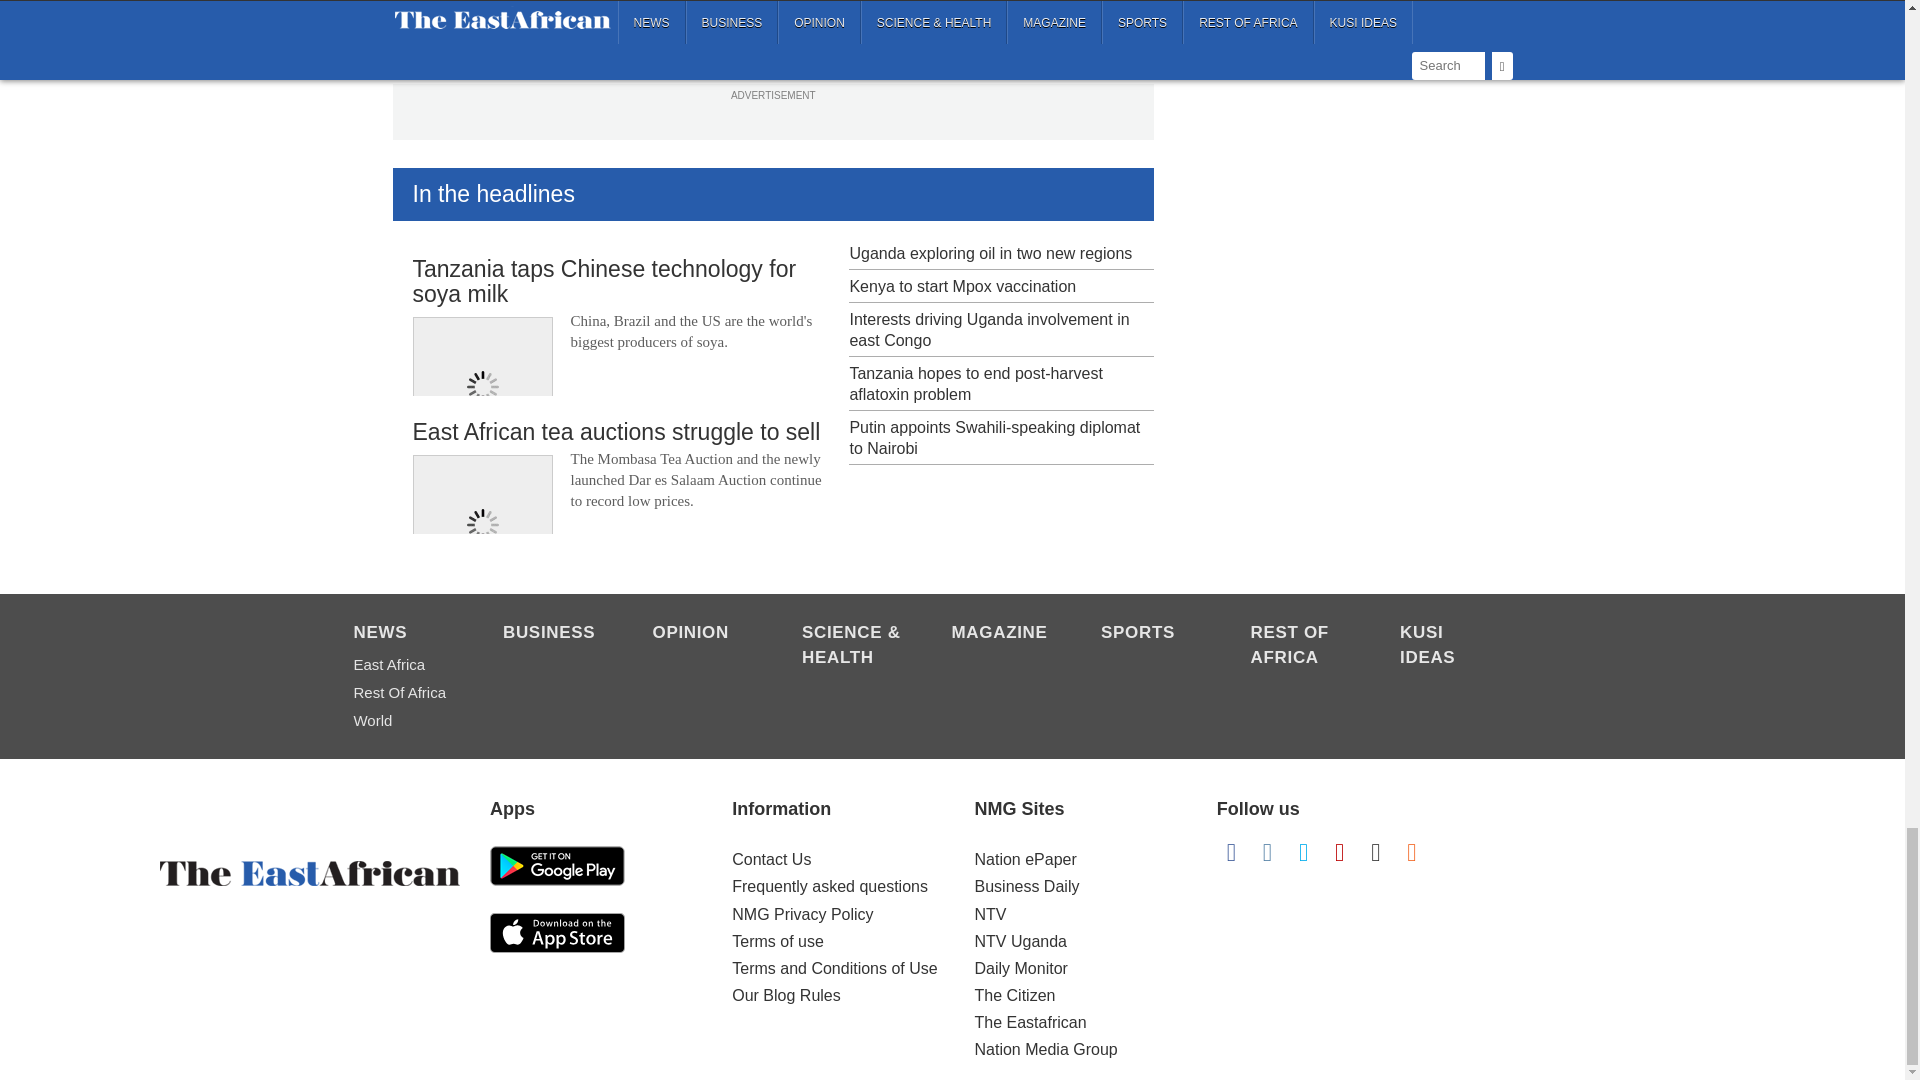 Image resolution: width=1920 pixels, height=1080 pixels. I want to click on Business, so click(554, 634).